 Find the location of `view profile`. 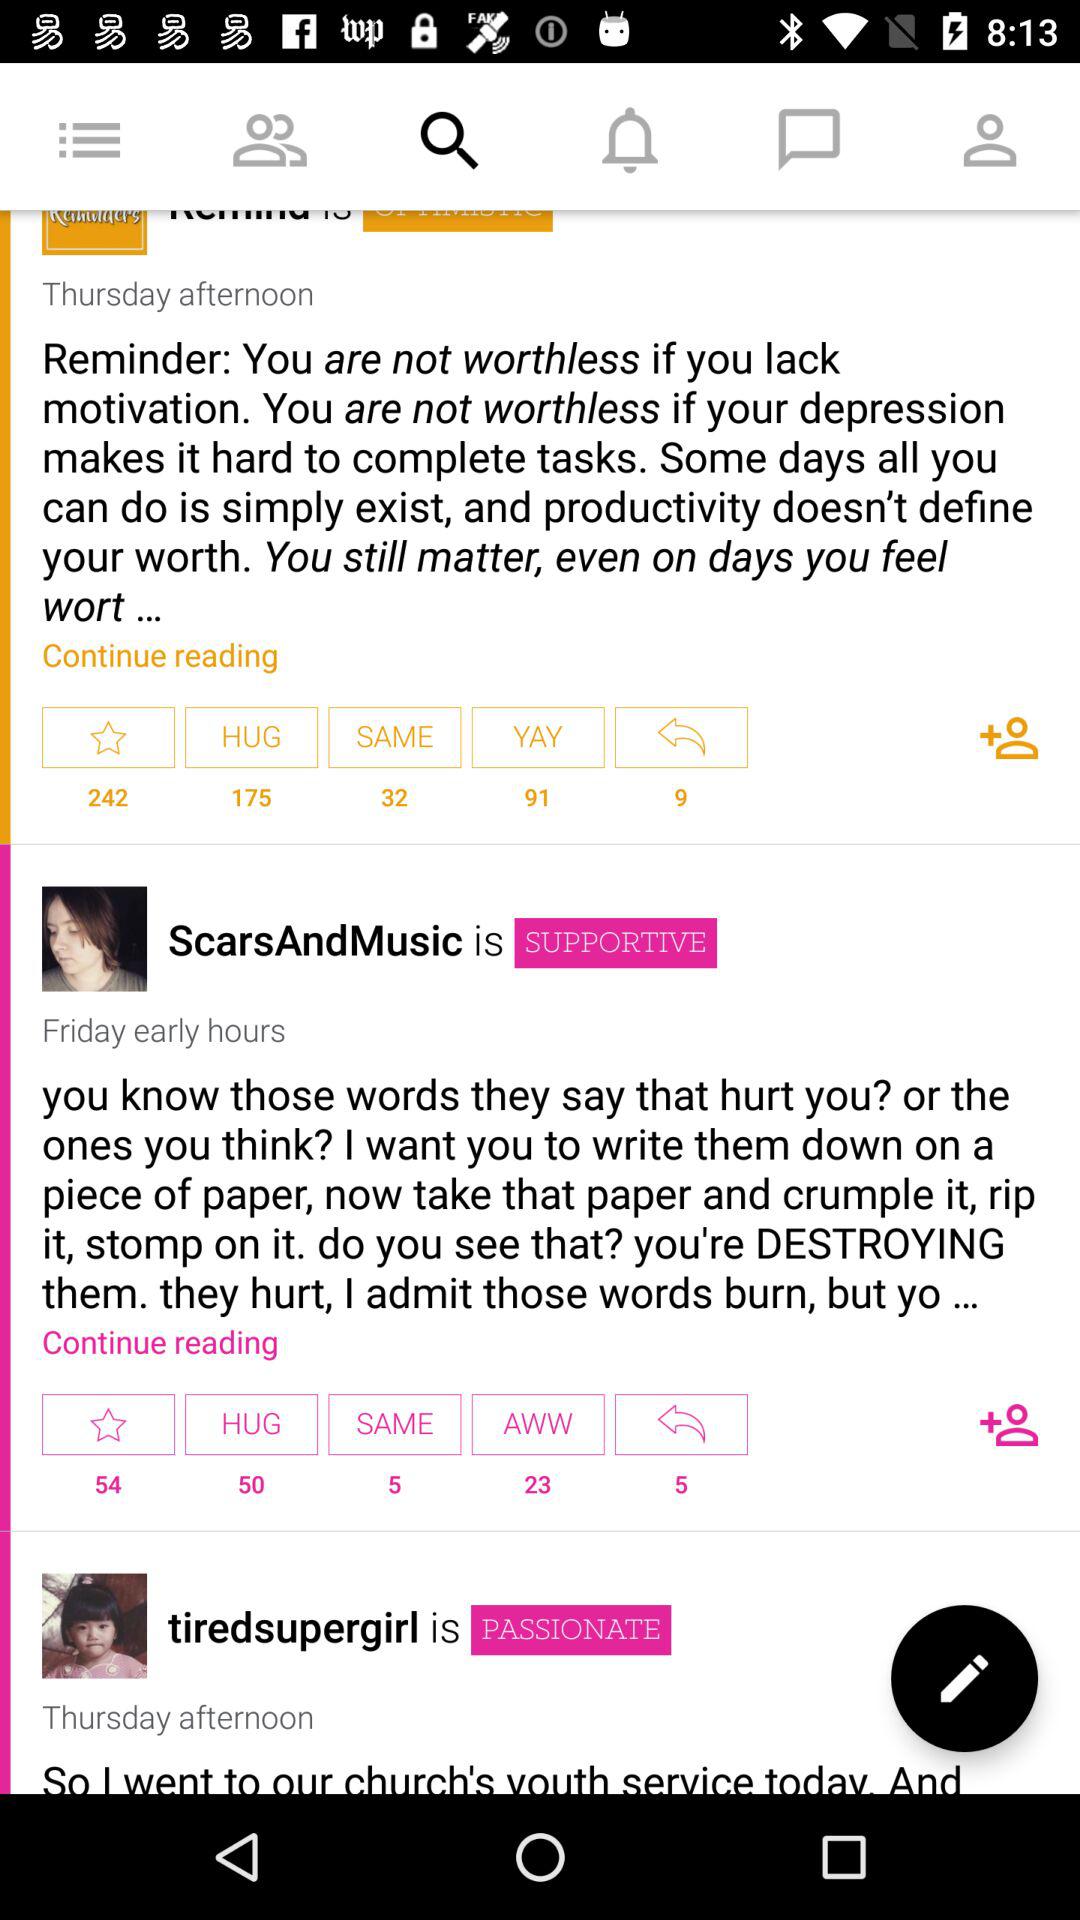

view profile is located at coordinates (94, 1626).